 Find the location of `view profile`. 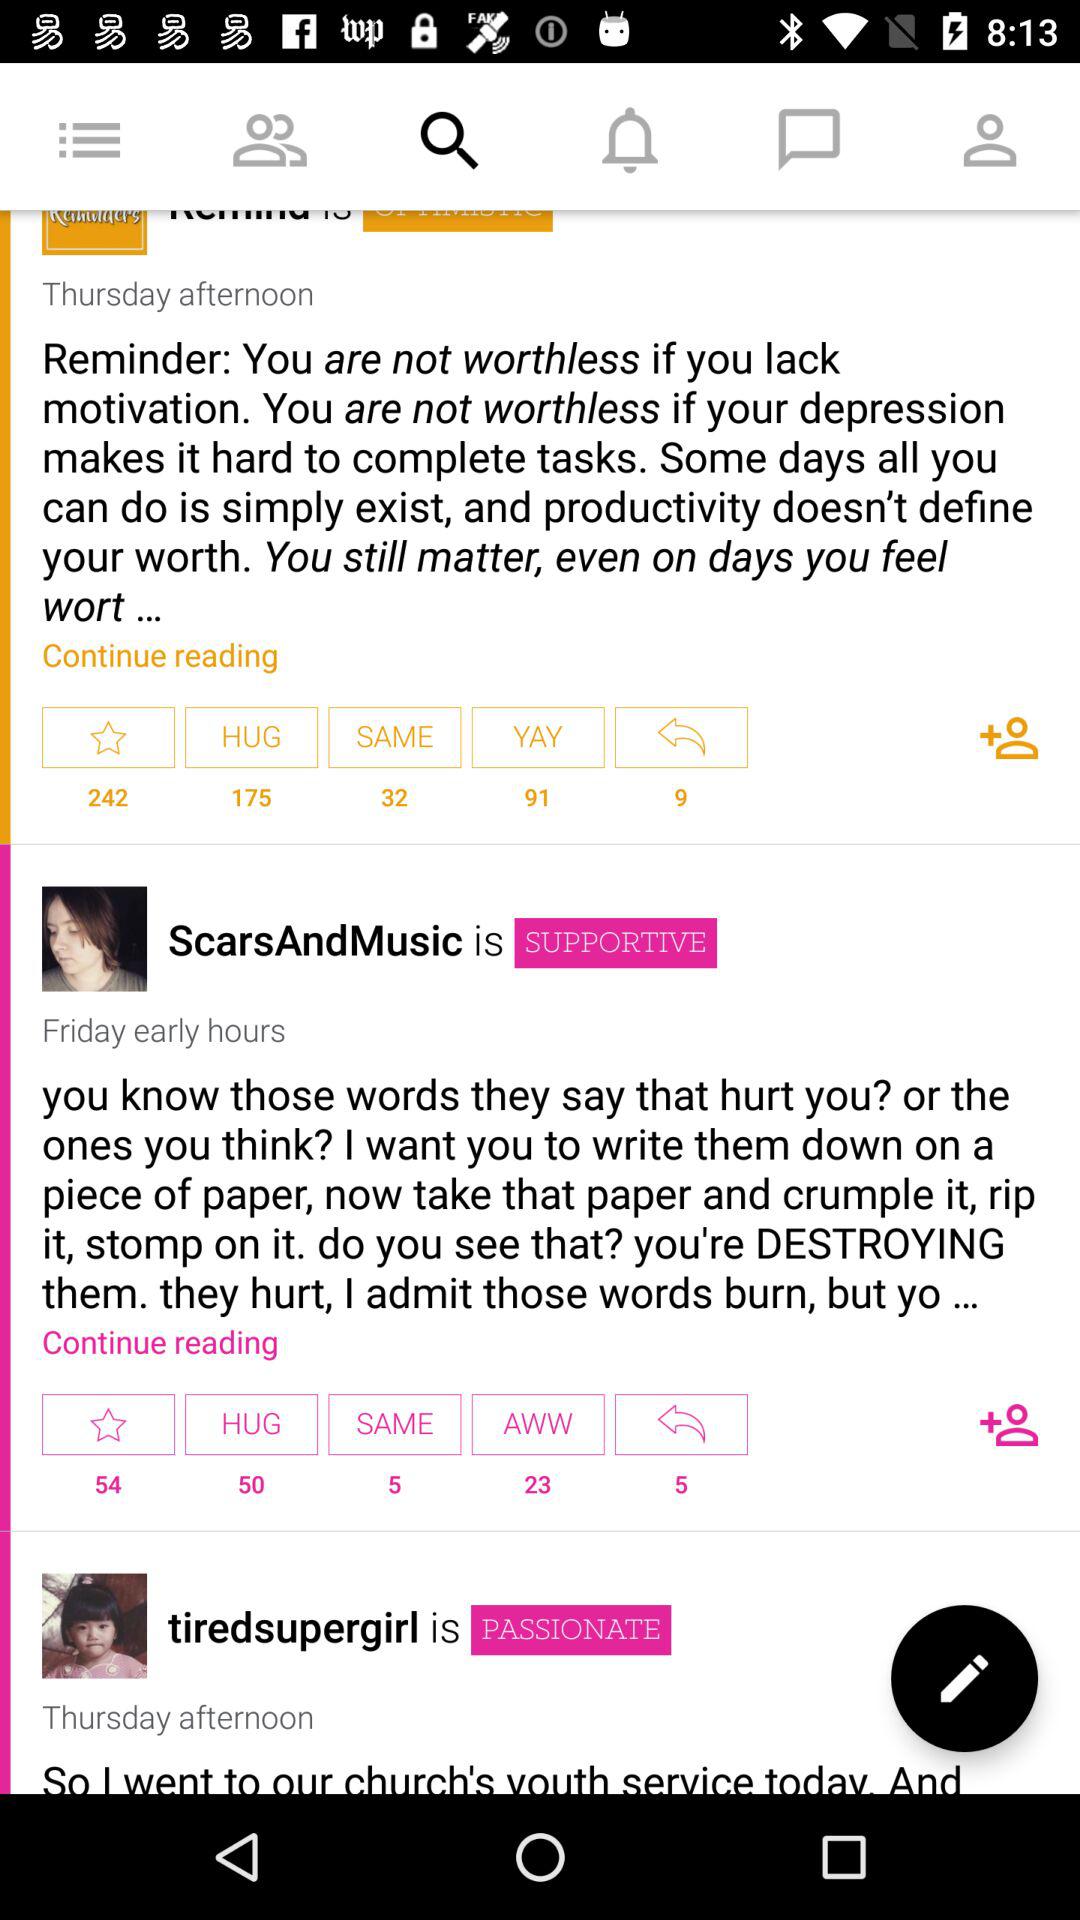

view profile is located at coordinates (94, 1626).